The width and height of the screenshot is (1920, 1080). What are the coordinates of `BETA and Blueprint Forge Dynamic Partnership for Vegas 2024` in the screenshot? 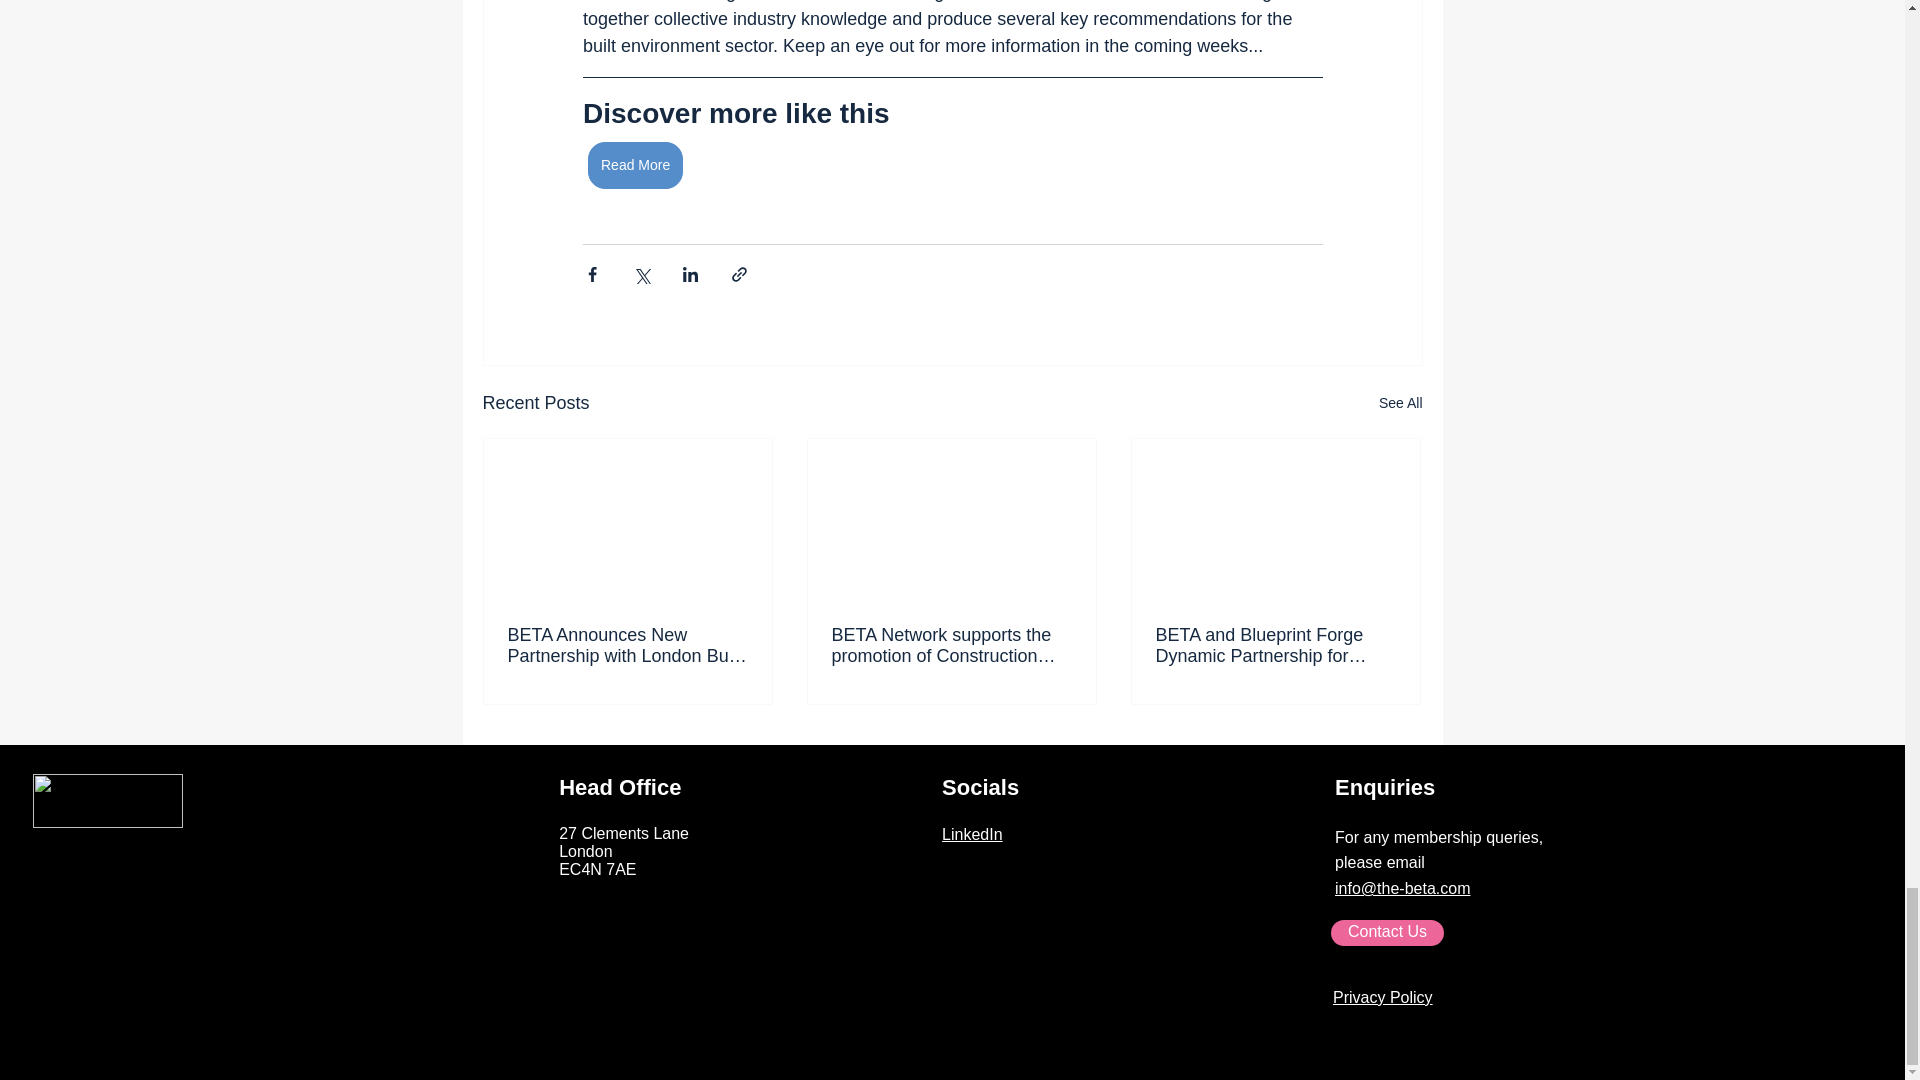 It's located at (1275, 646).